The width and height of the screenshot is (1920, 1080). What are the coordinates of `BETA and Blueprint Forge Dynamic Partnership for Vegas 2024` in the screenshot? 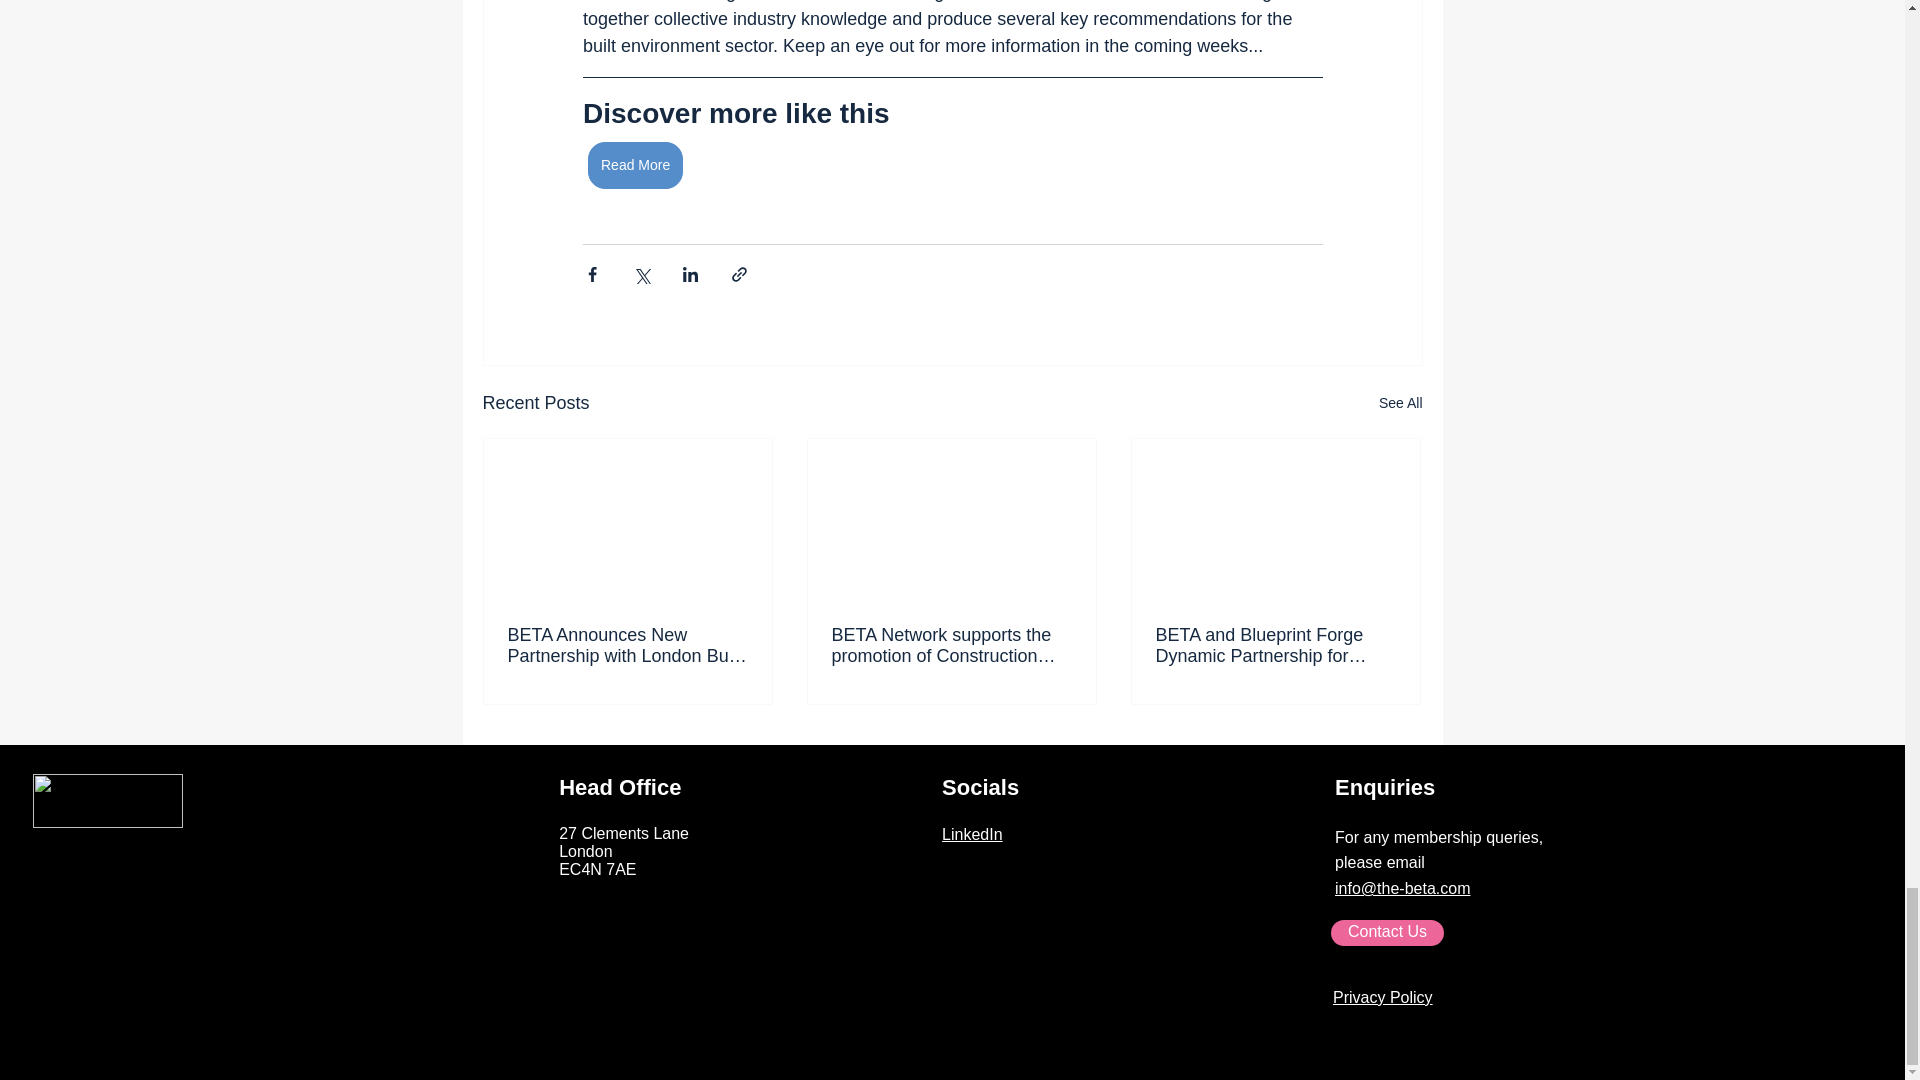 It's located at (1275, 646).